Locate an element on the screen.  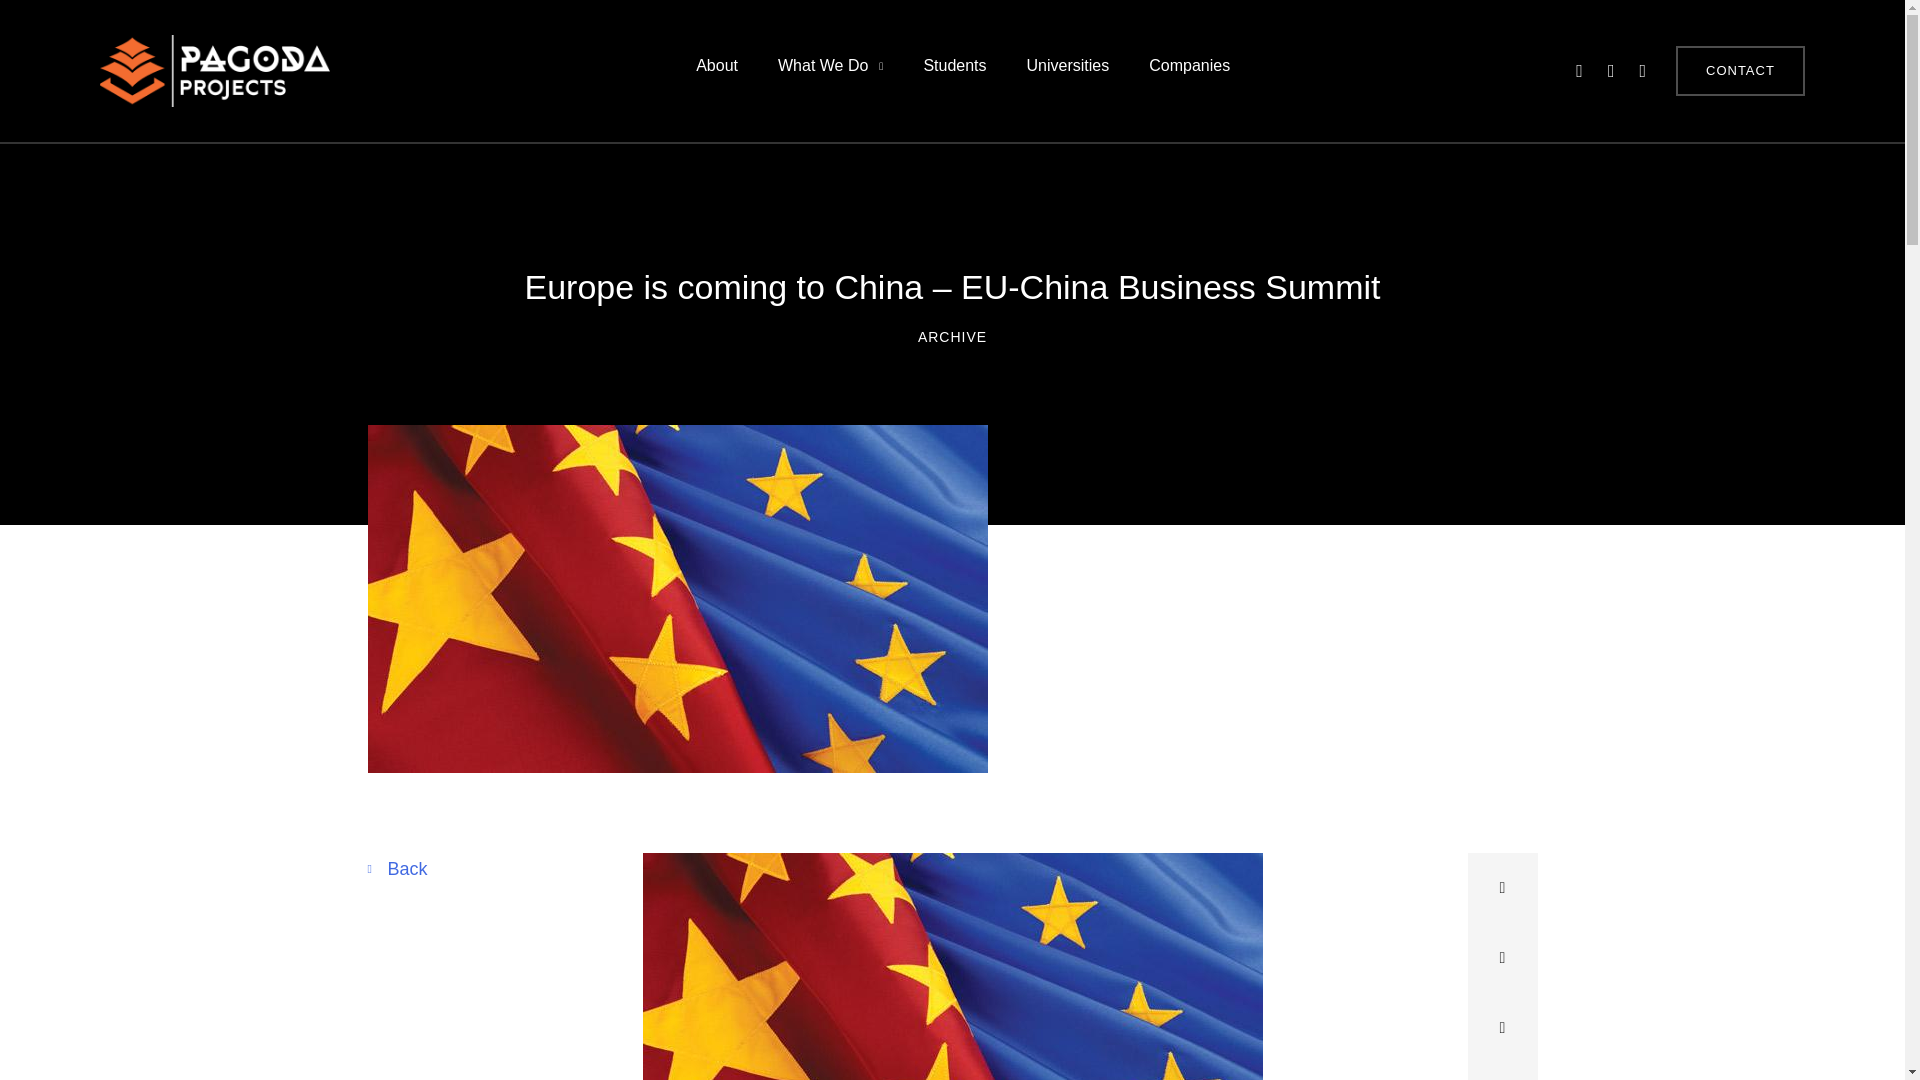
CONTACT is located at coordinates (1740, 71).